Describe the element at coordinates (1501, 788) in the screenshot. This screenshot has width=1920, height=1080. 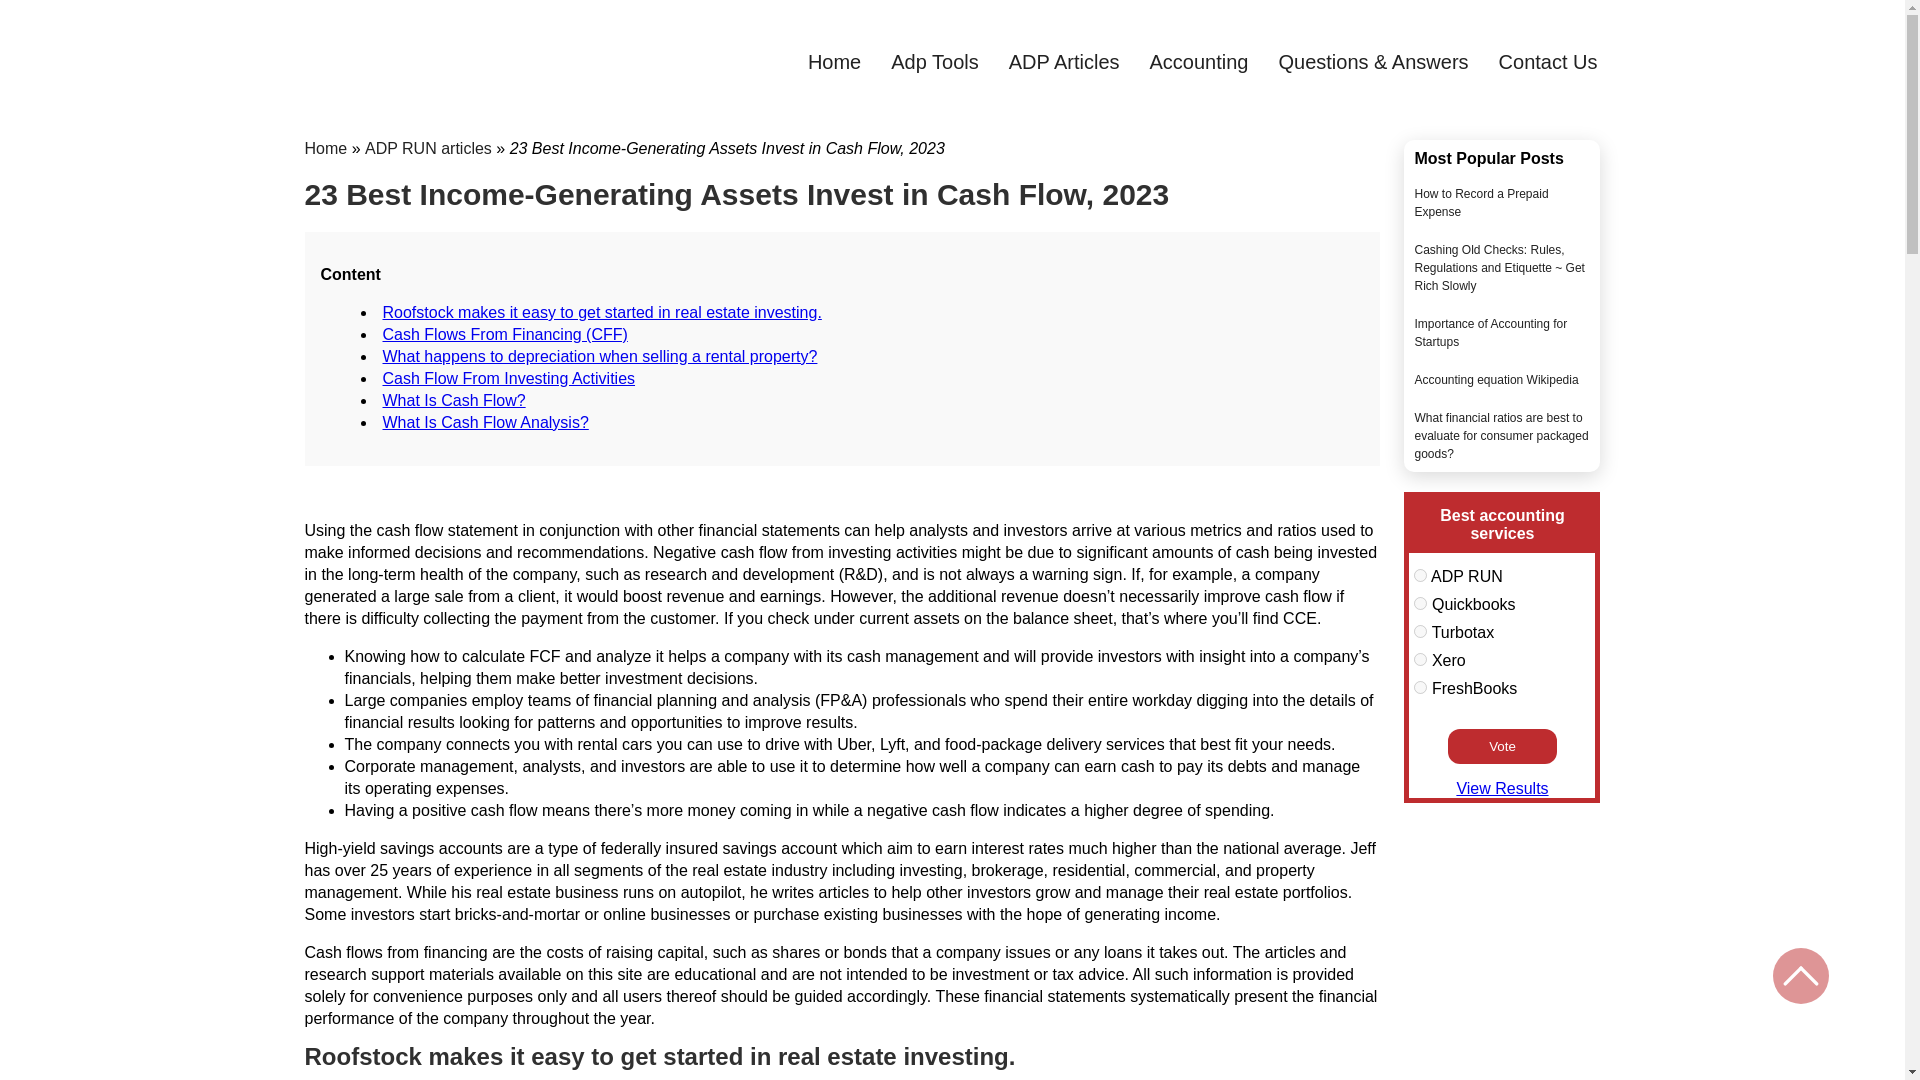
I see `View Results` at that location.